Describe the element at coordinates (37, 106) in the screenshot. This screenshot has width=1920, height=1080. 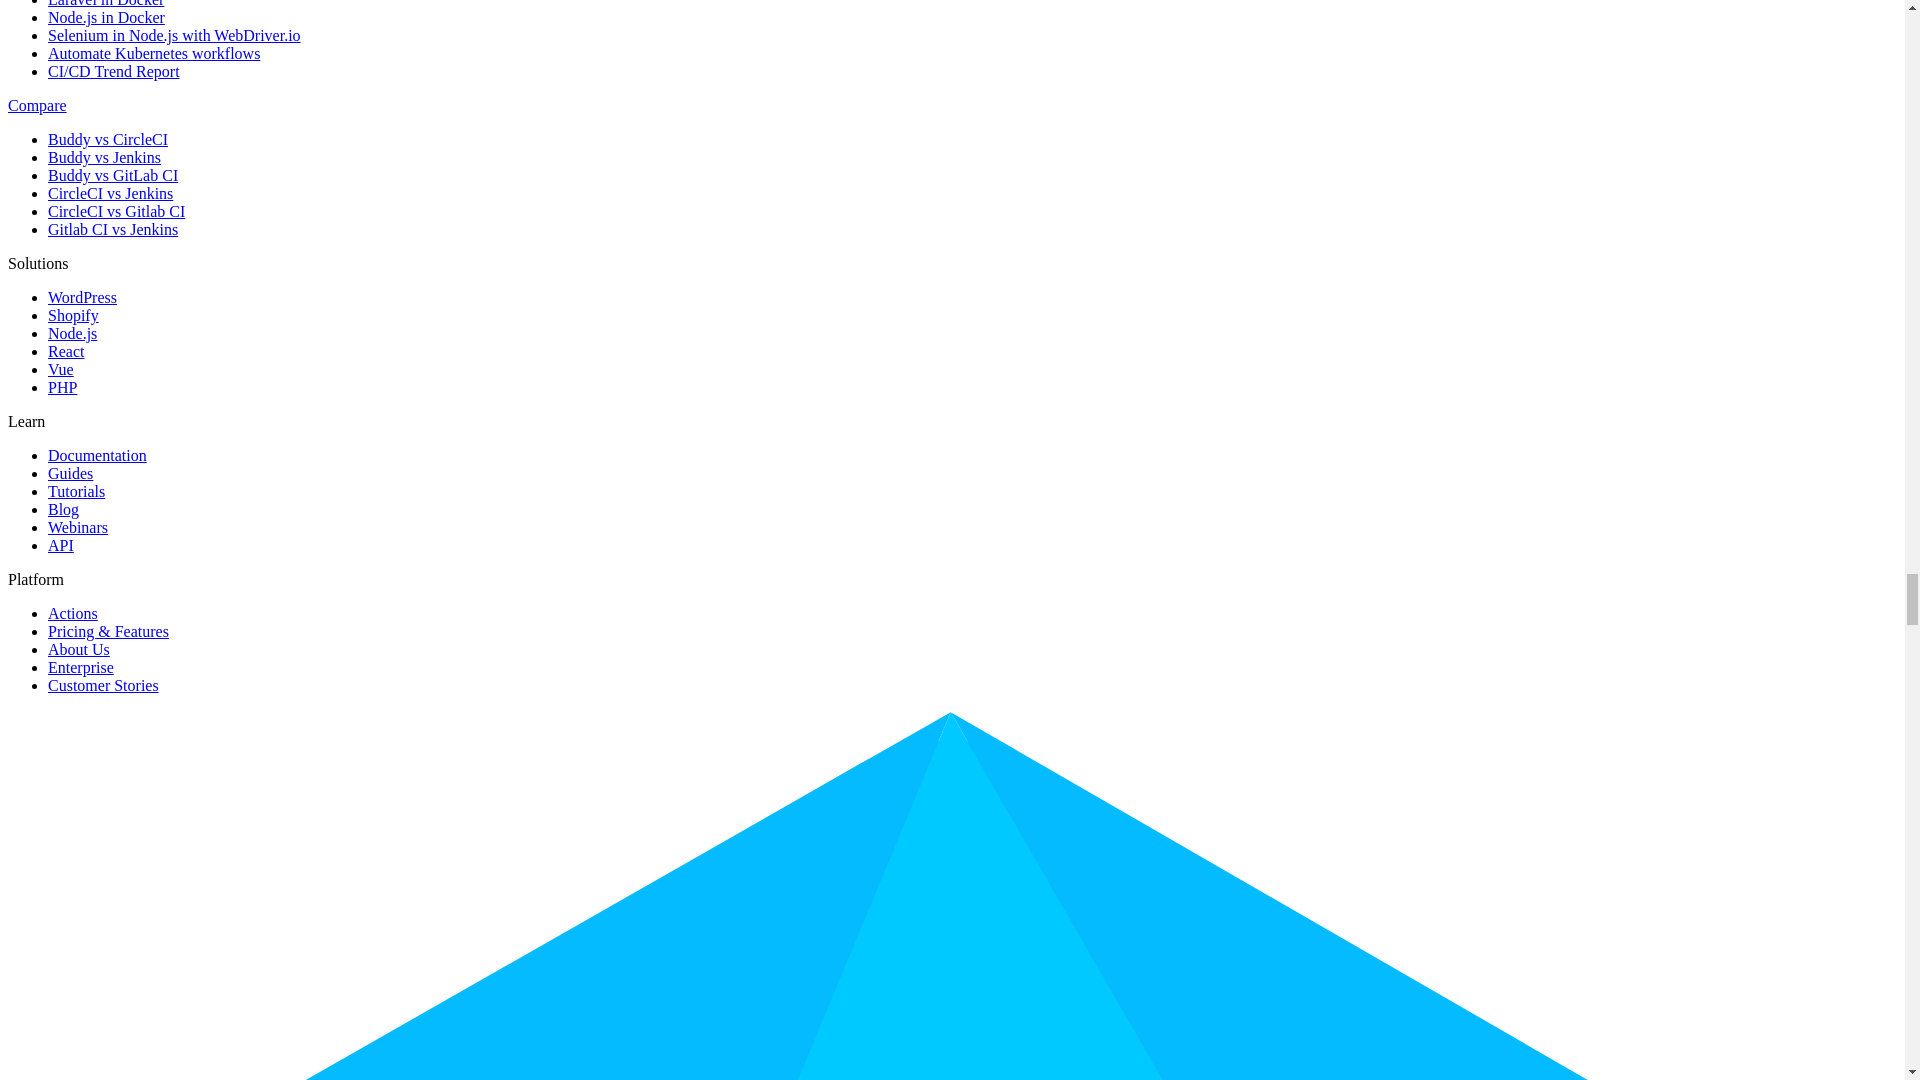
I see `Compare` at that location.